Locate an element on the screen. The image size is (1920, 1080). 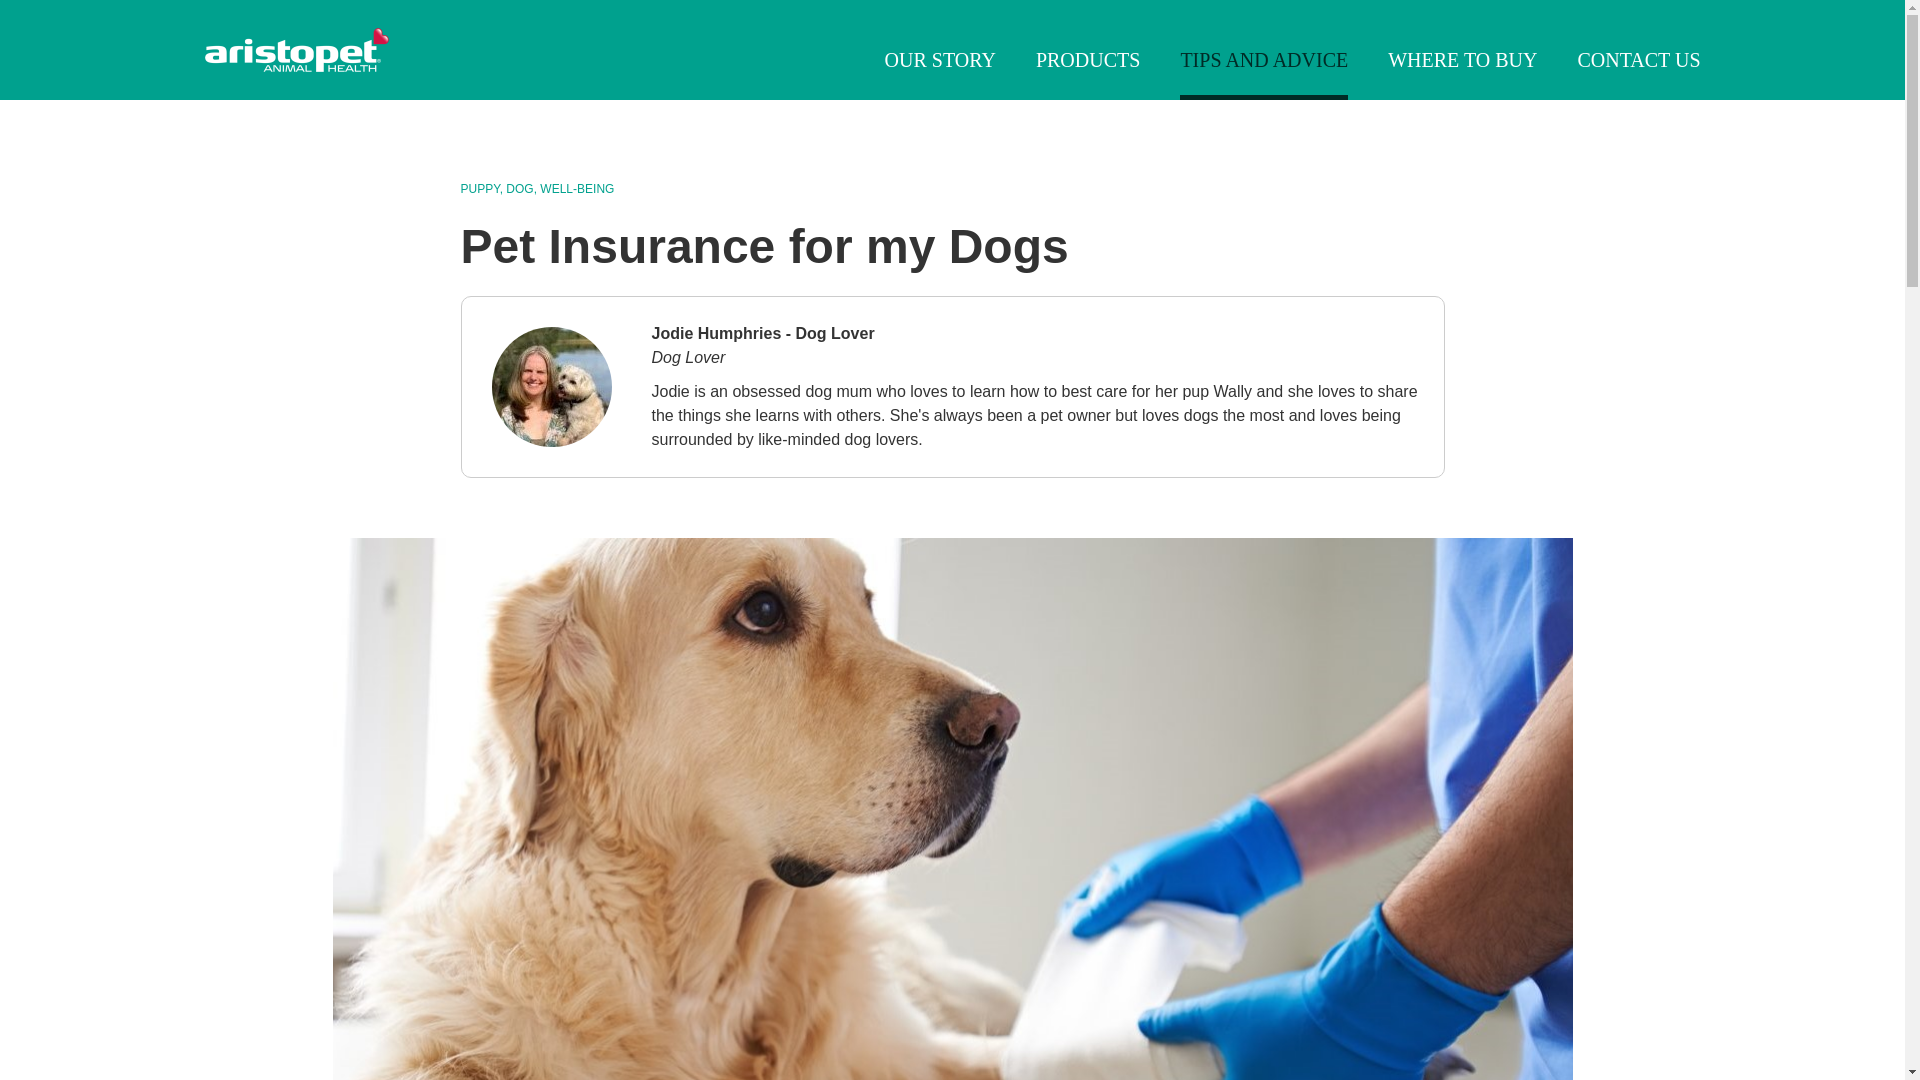
OUR STORY is located at coordinates (940, 60).